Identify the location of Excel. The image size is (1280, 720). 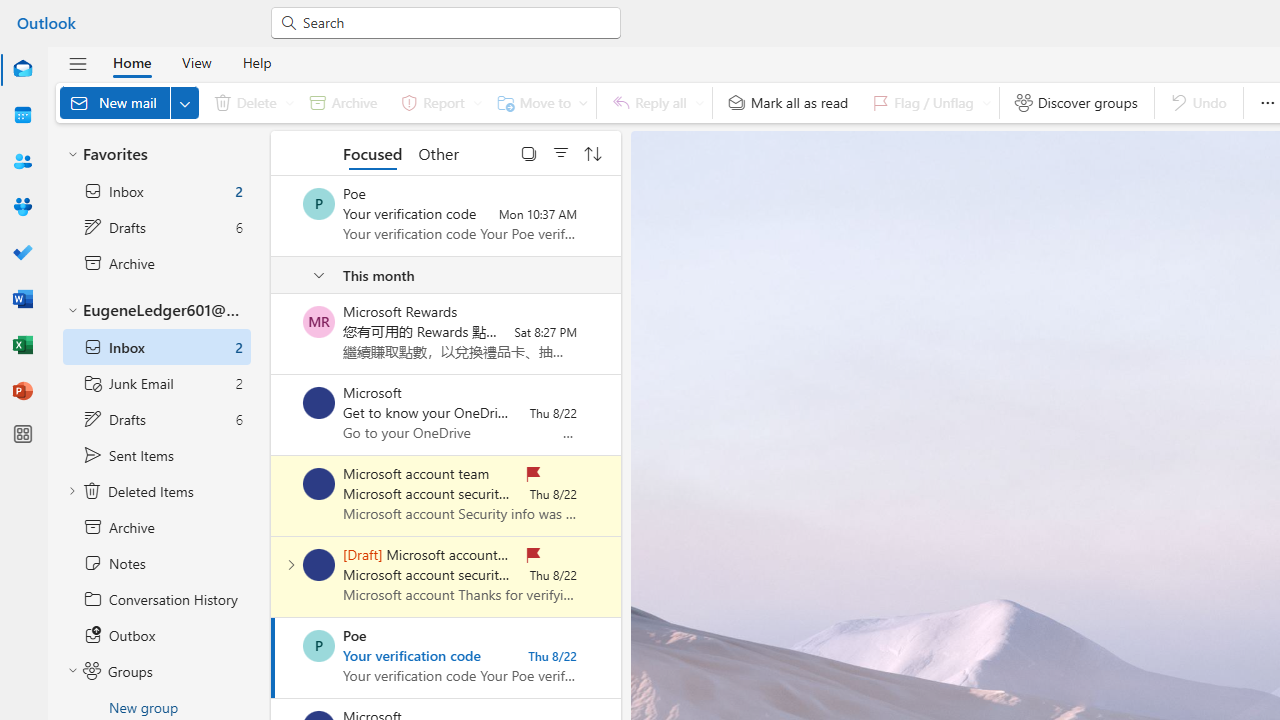
(22, 344).